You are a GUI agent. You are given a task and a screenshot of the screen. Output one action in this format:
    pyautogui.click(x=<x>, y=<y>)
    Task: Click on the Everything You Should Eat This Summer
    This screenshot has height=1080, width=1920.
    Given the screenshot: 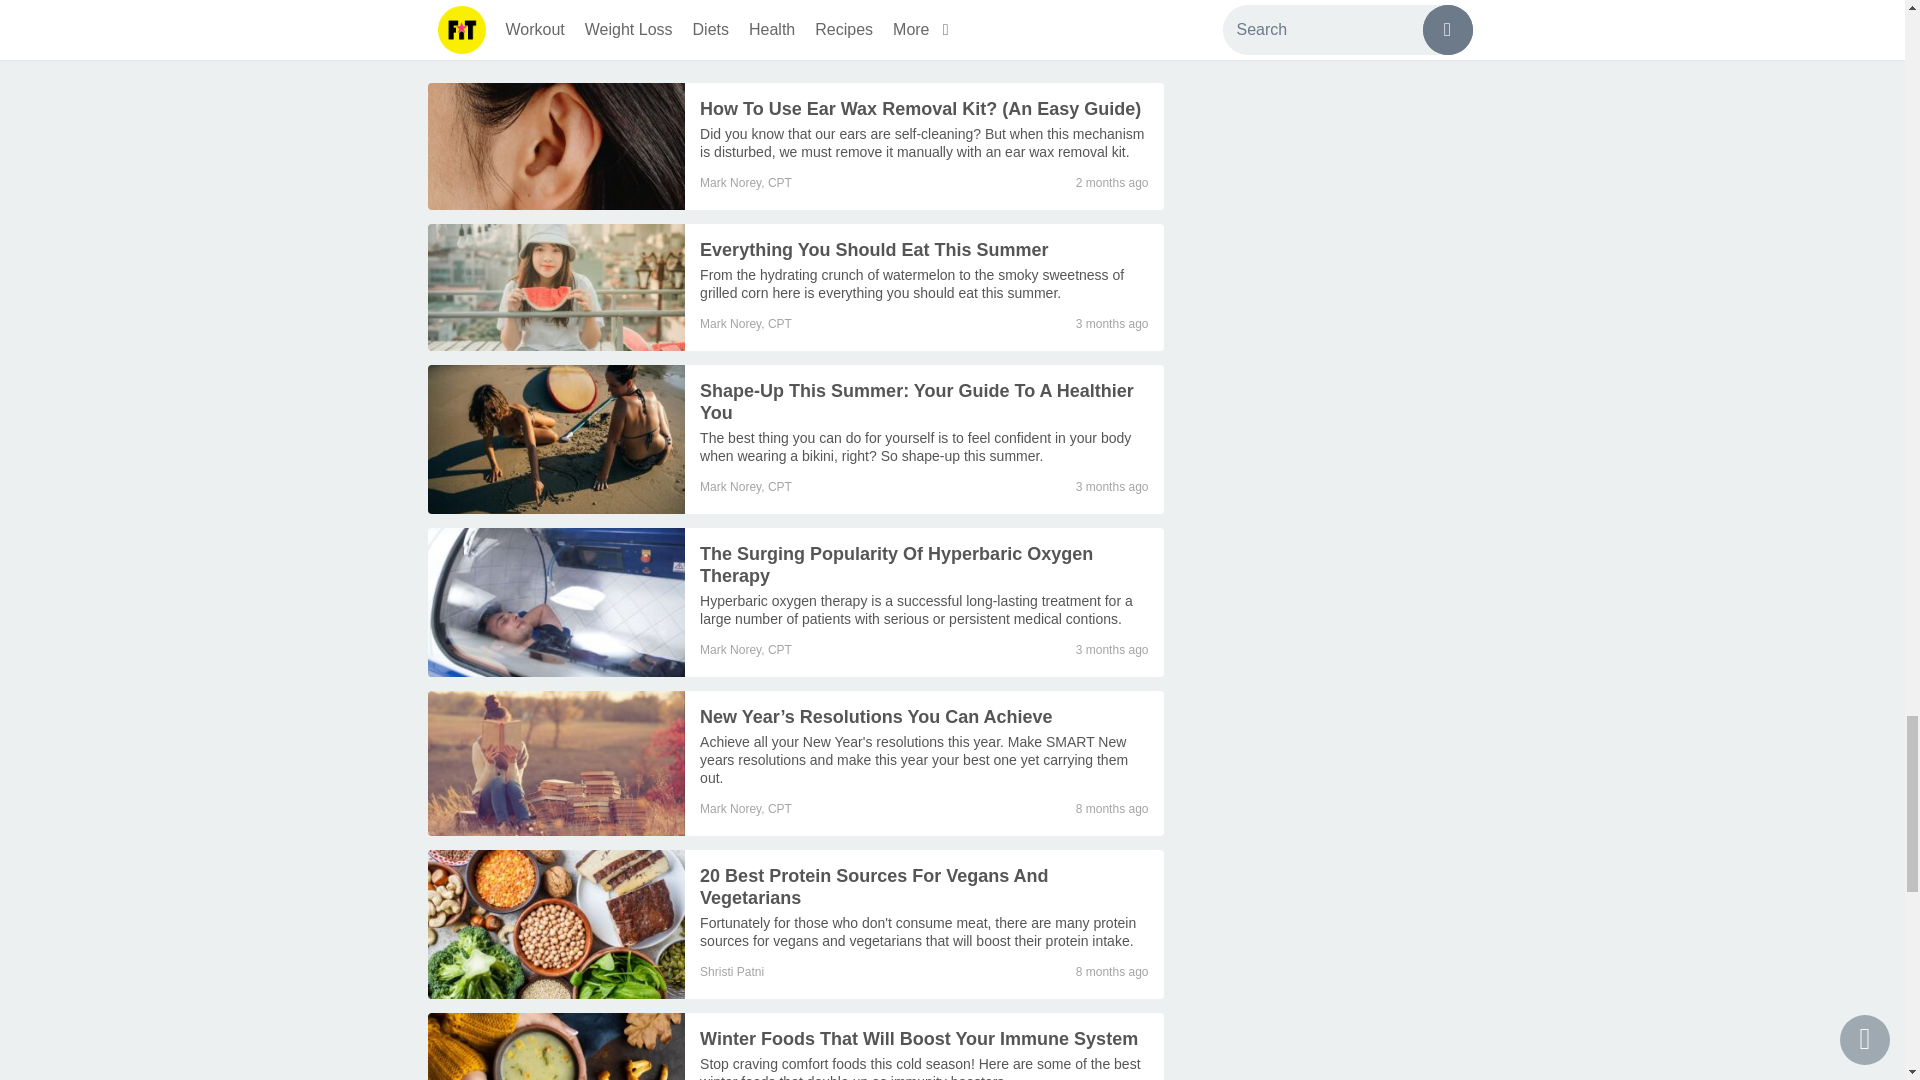 What is the action you would take?
    pyautogui.click(x=874, y=250)
    